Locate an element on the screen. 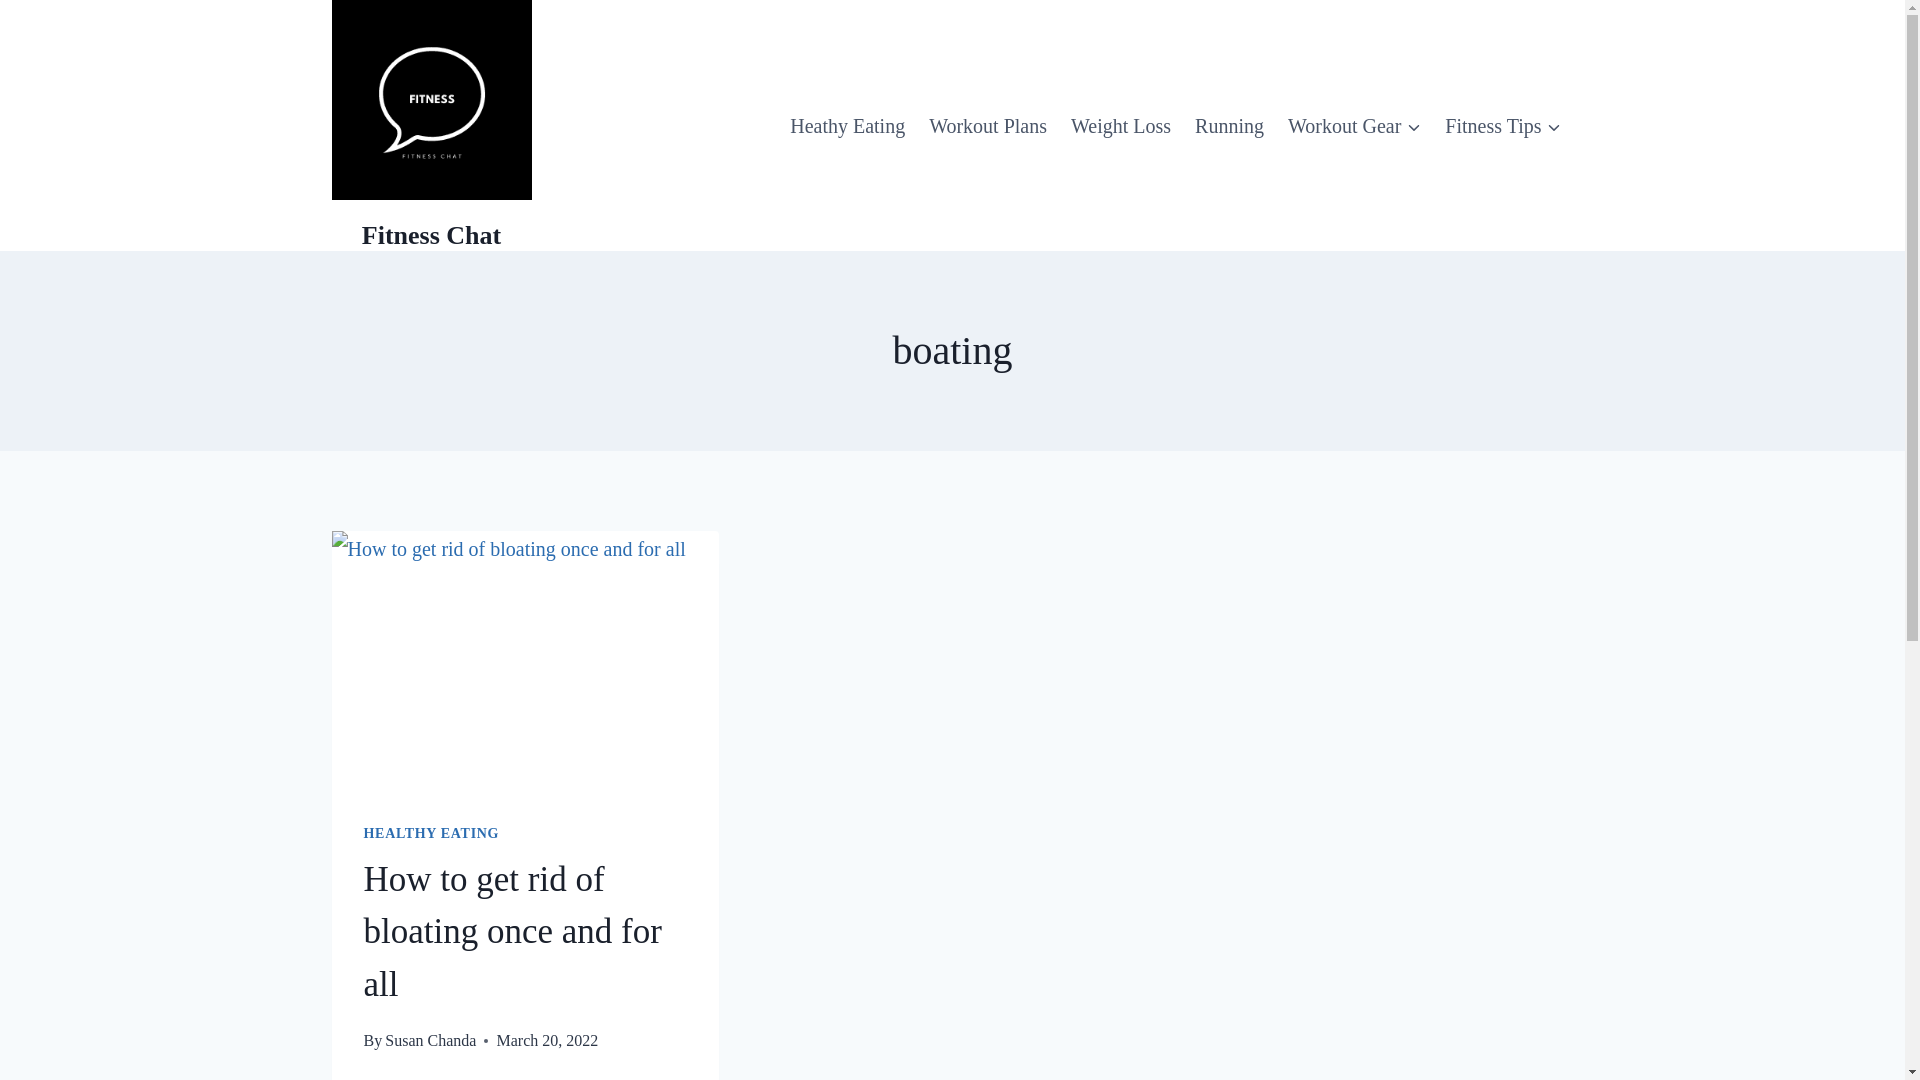 This screenshot has width=1920, height=1080. Running is located at coordinates (1229, 126).